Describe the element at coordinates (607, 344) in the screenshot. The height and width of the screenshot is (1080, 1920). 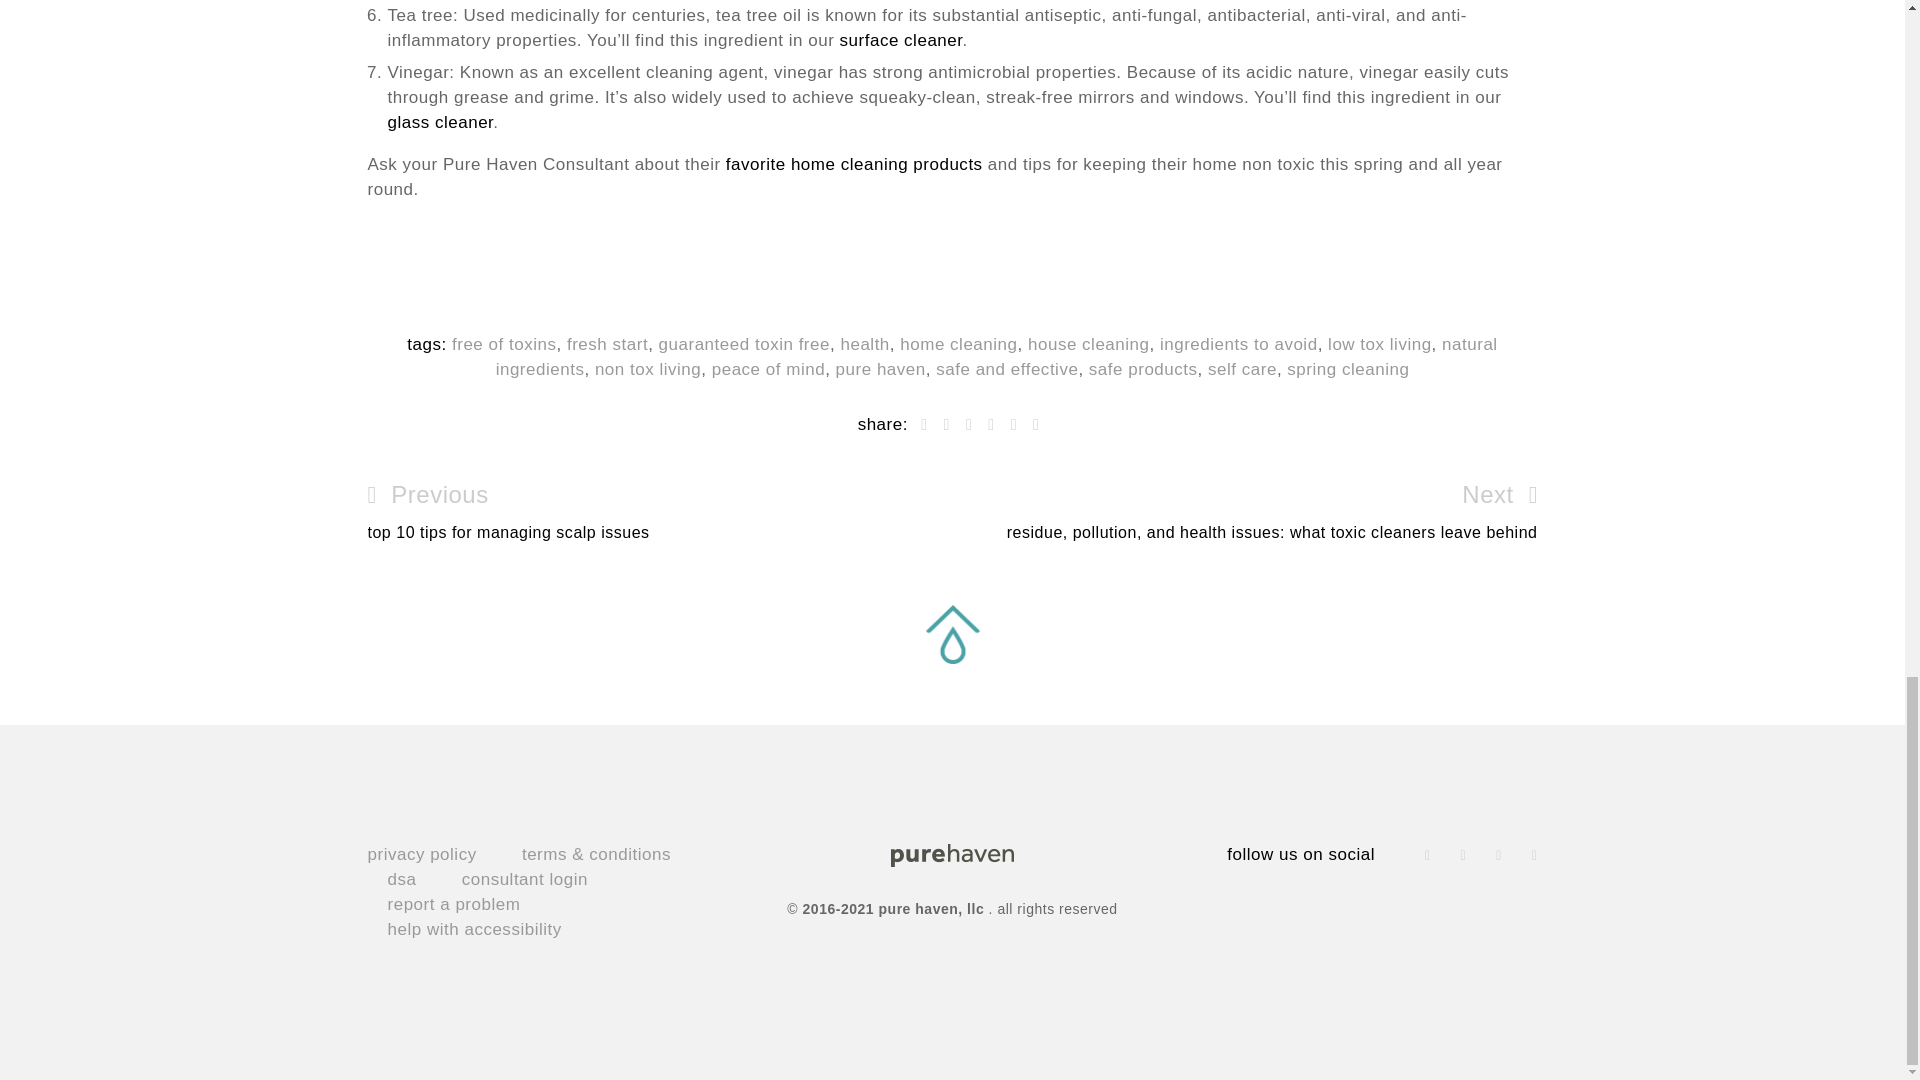
I see `fresh start` at that location.